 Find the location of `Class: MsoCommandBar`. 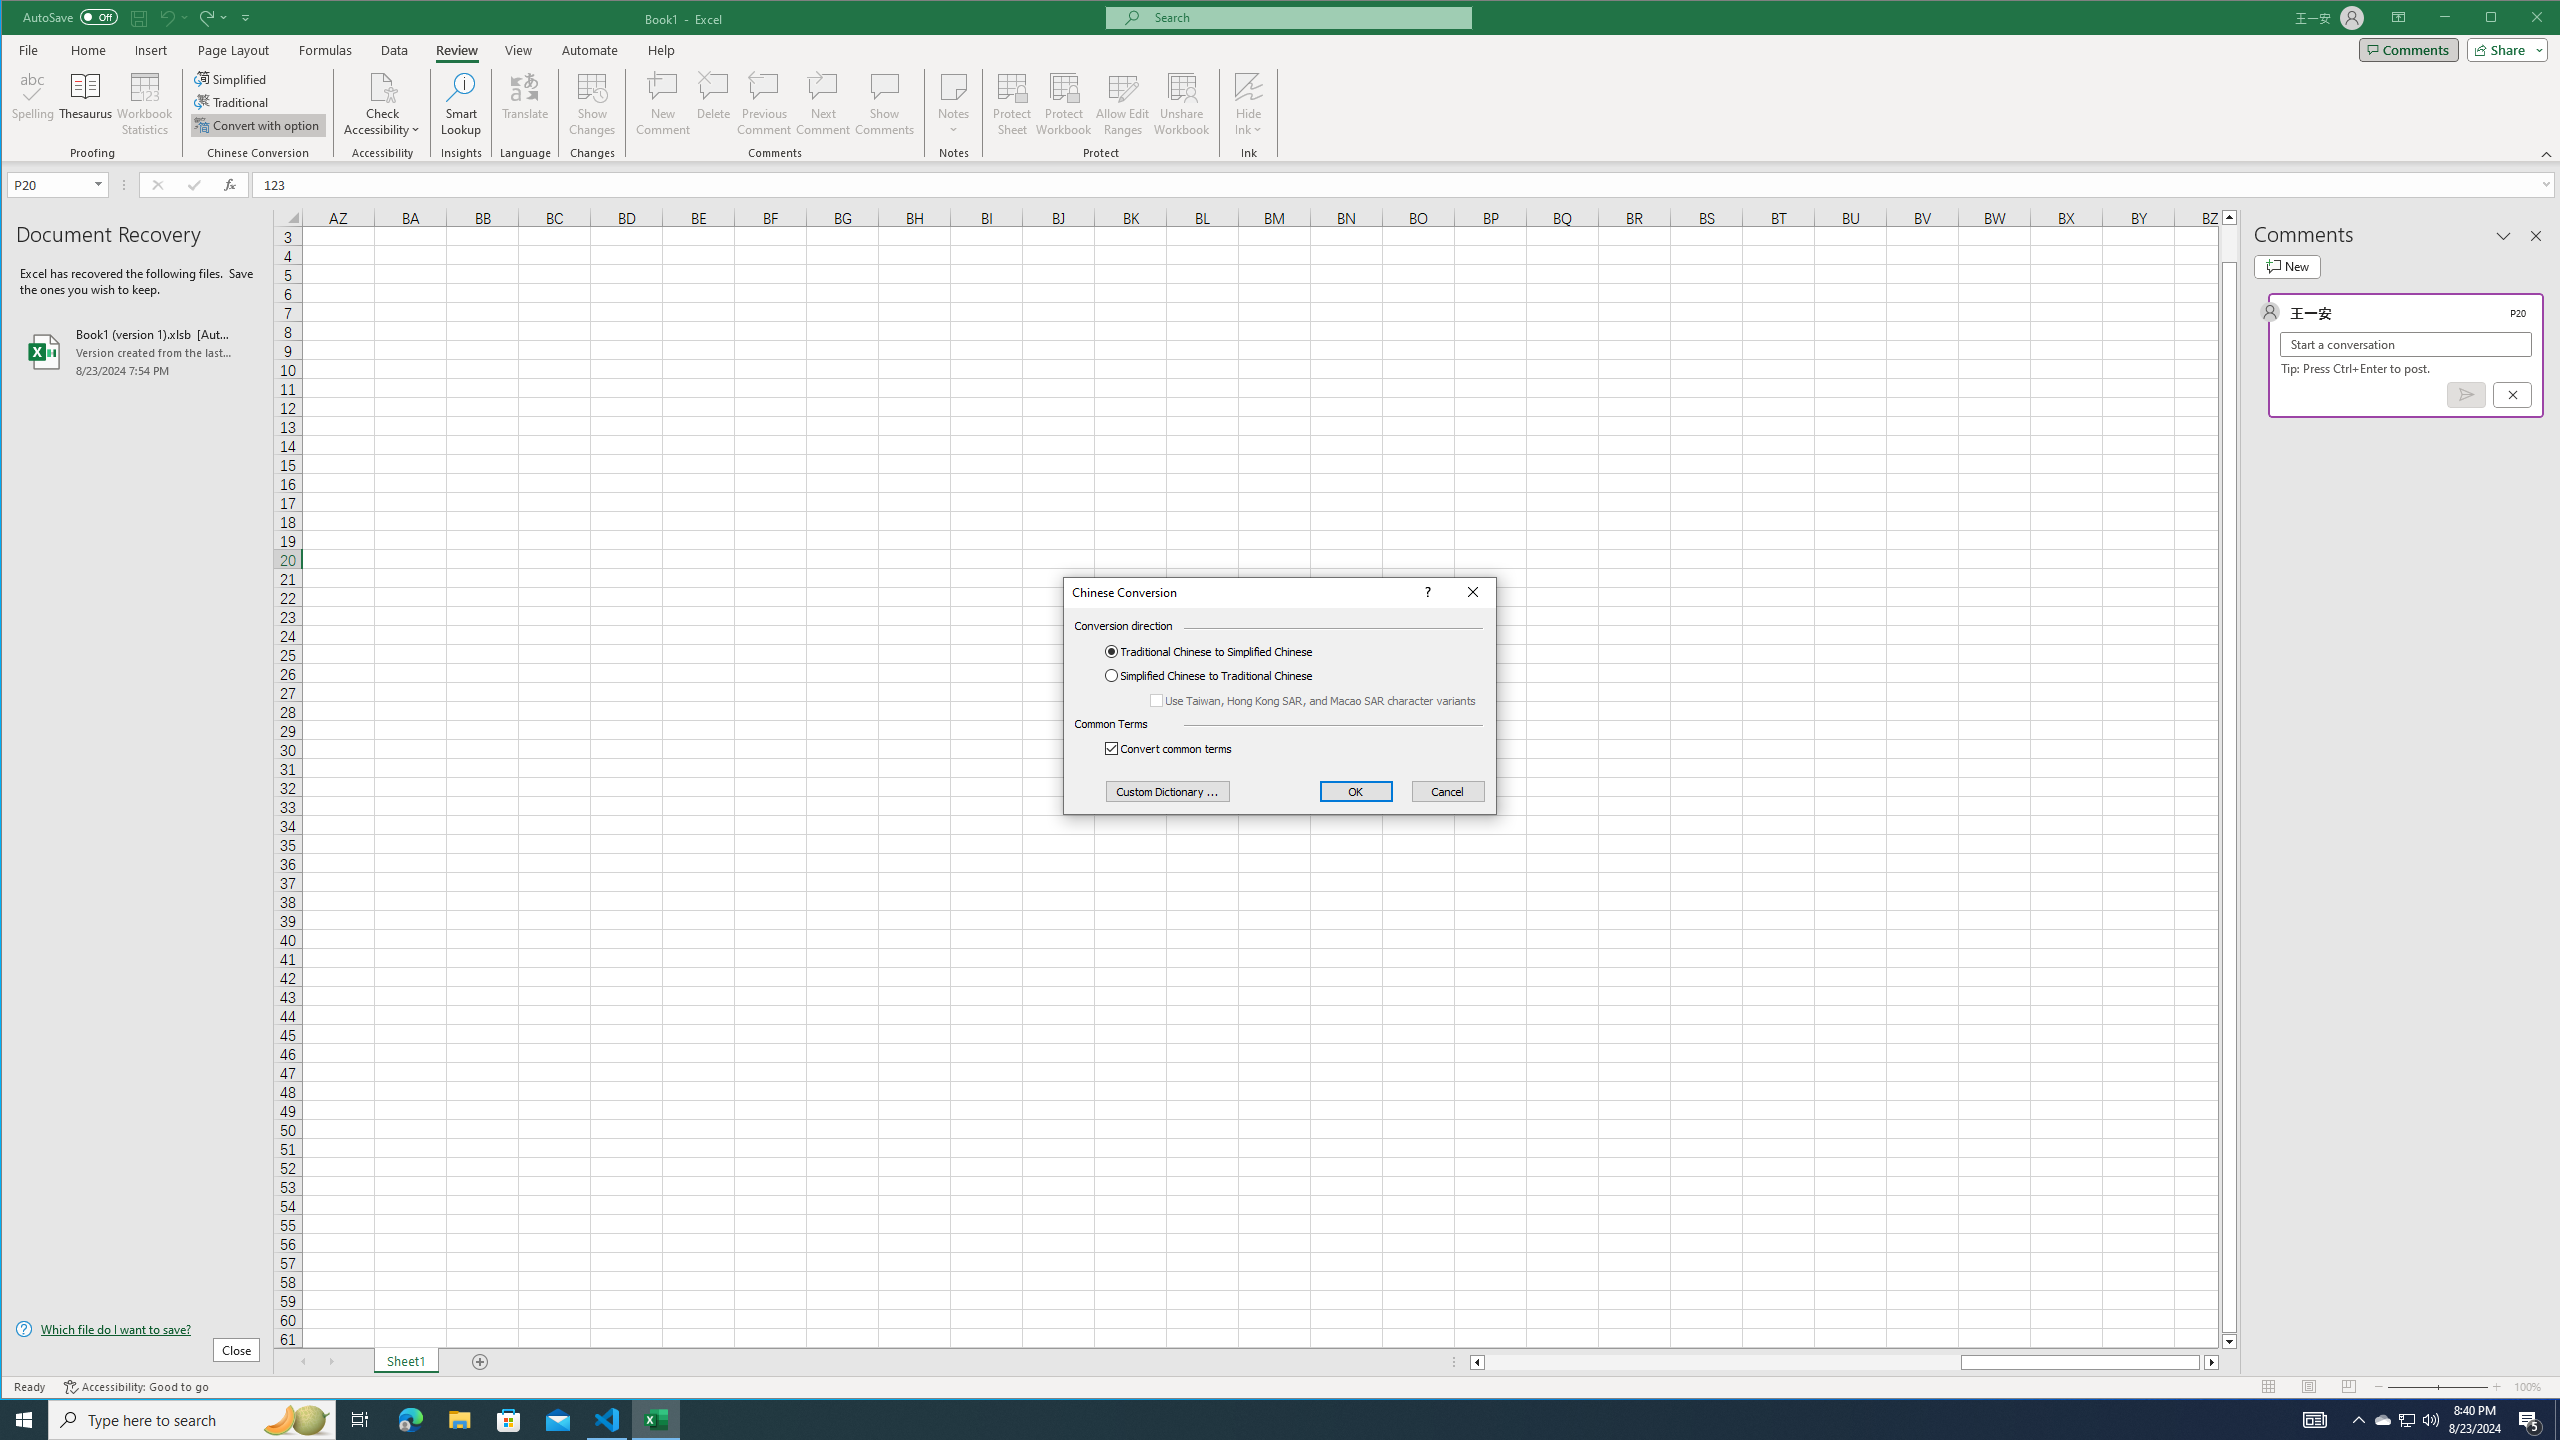

Class: MsoCommandBar is located at coordinates (1281, 81).